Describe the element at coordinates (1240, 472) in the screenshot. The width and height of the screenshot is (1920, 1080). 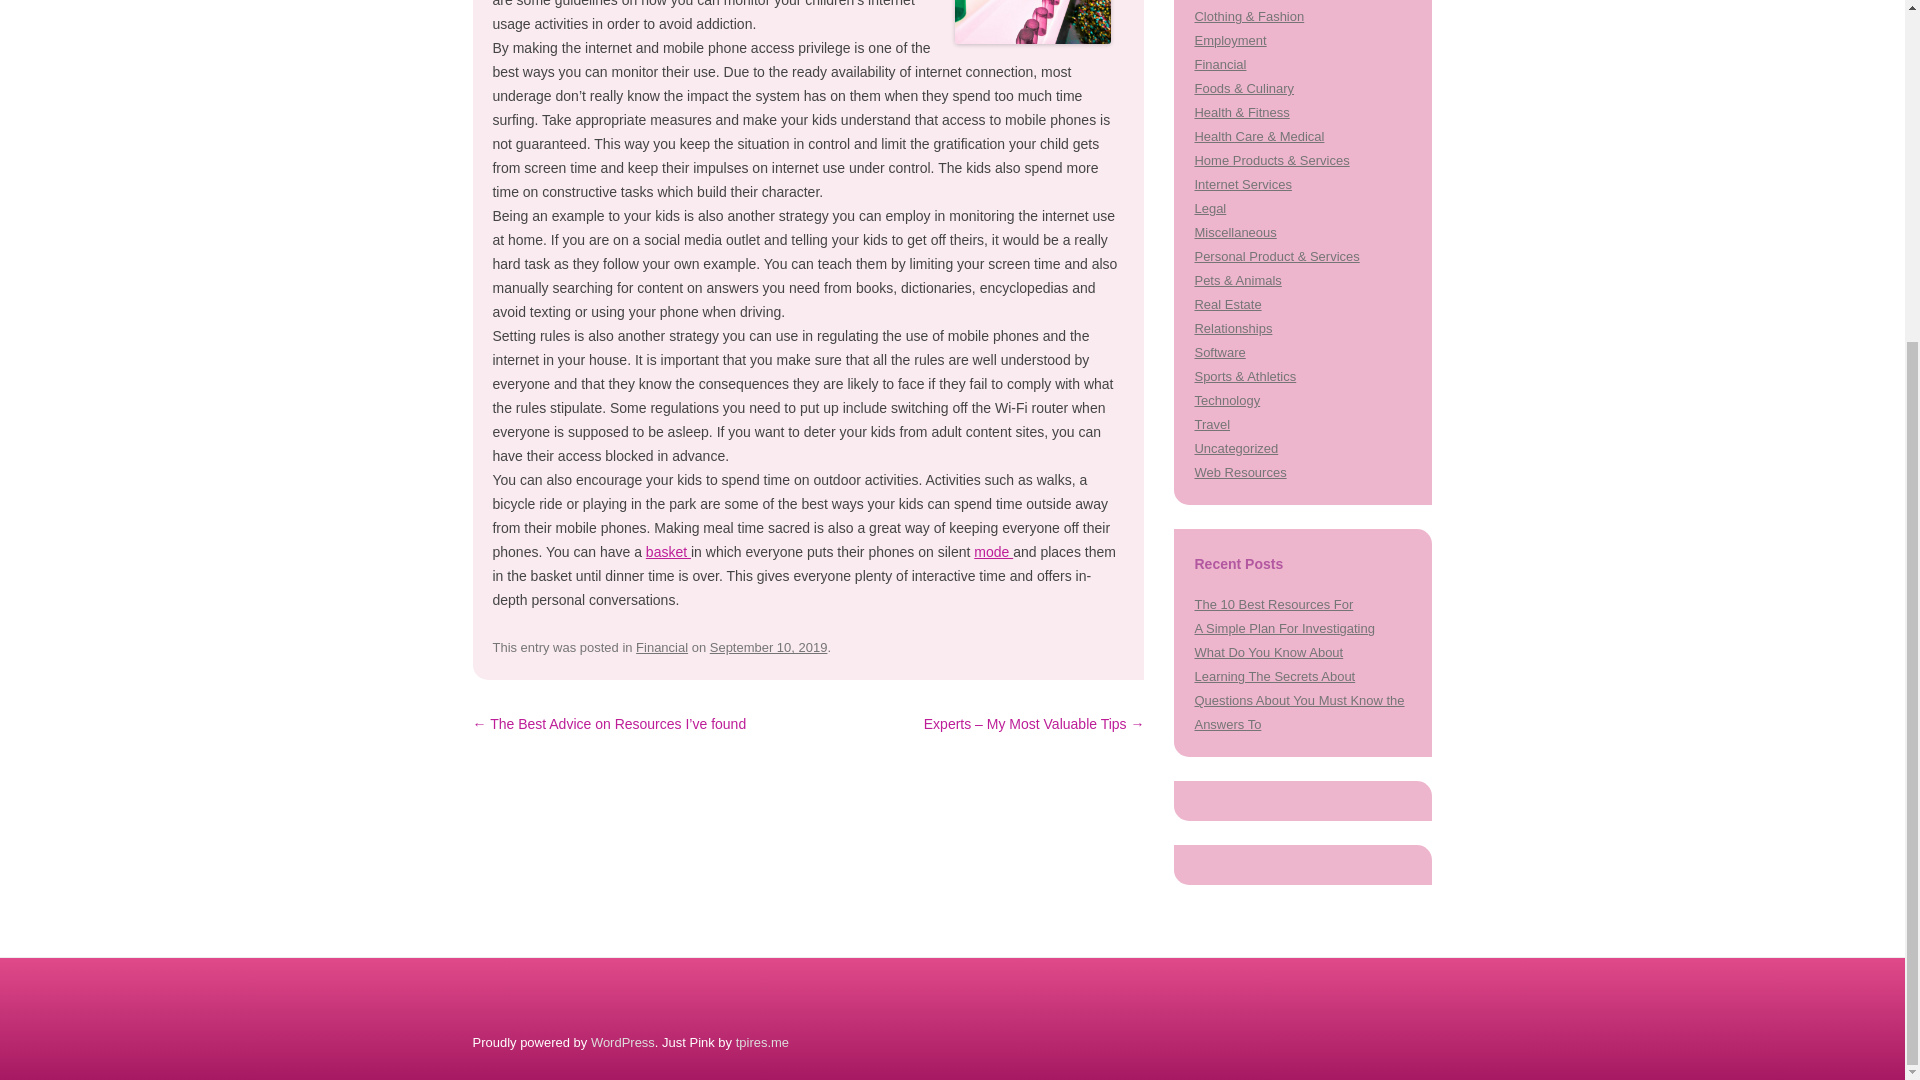
I see `Web Resources` at that location.